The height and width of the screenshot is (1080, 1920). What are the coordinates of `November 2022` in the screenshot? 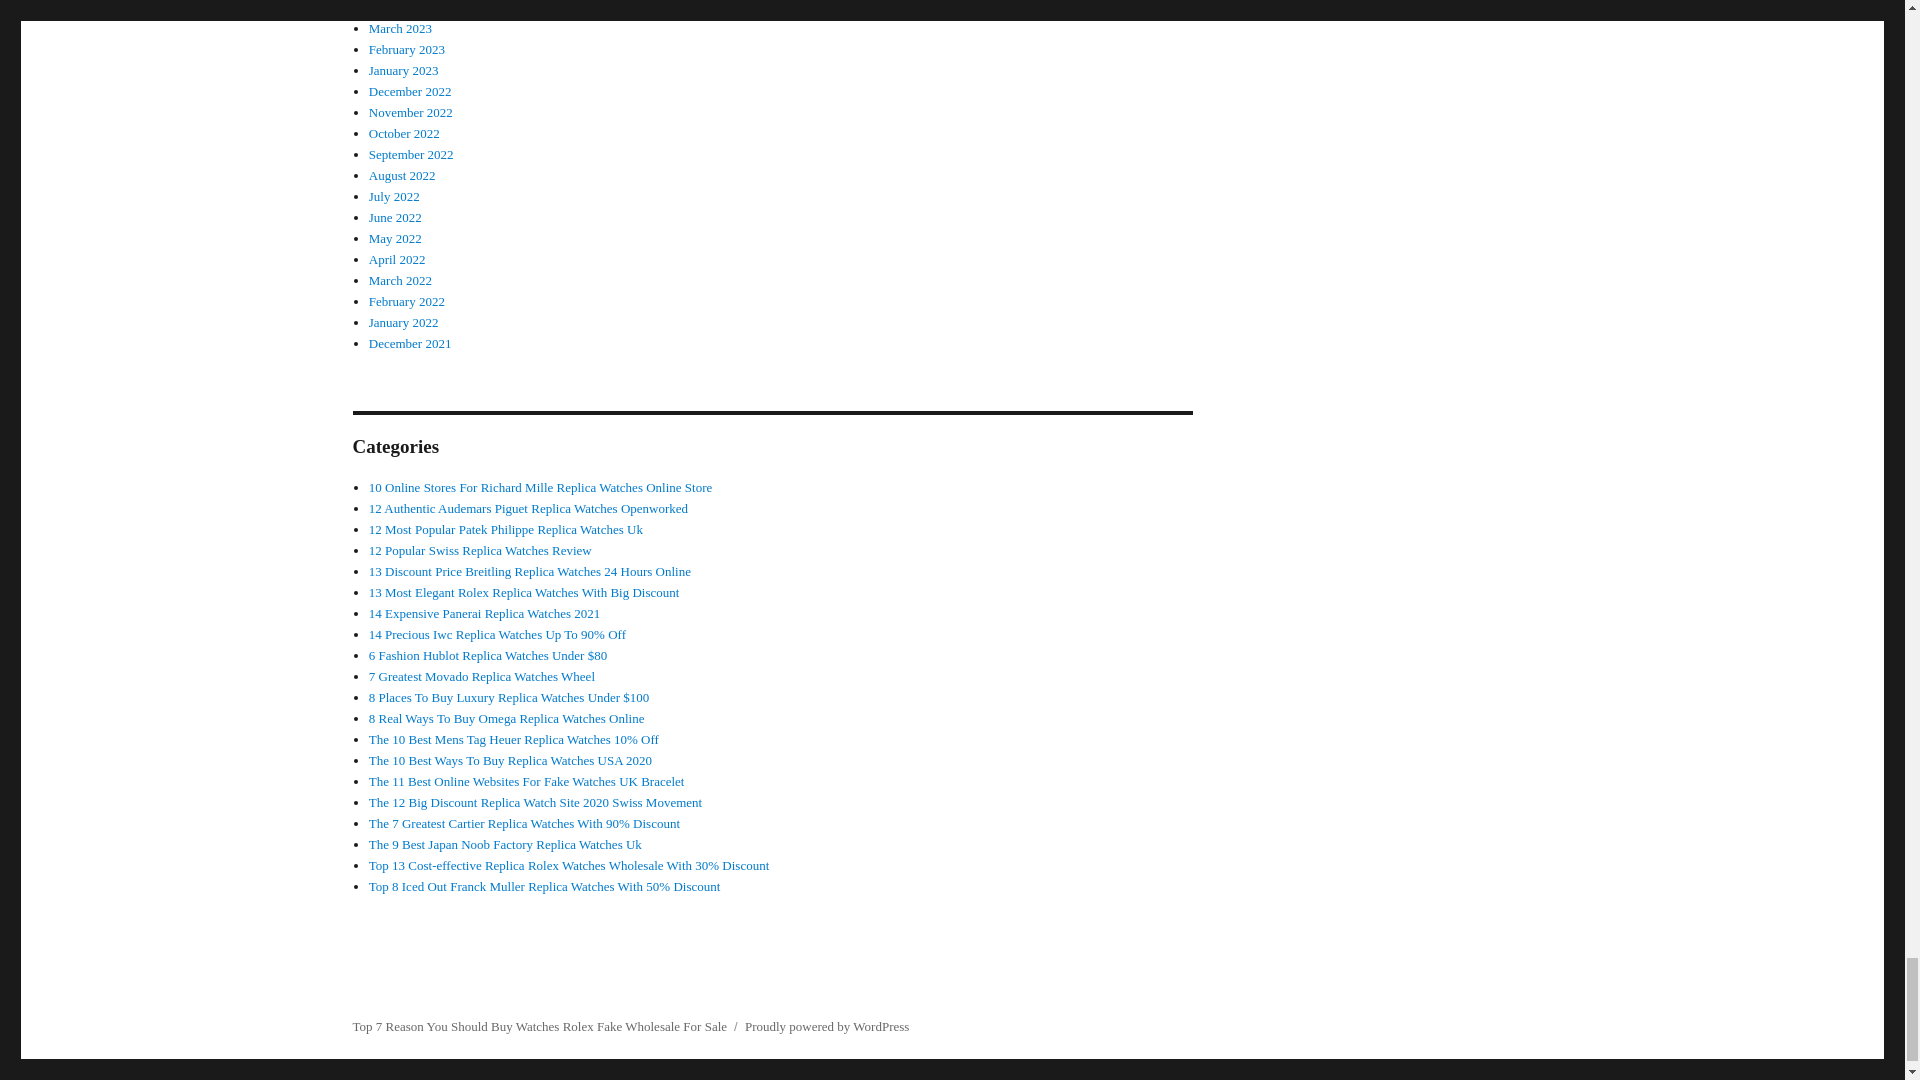 It's located at (410, 112).